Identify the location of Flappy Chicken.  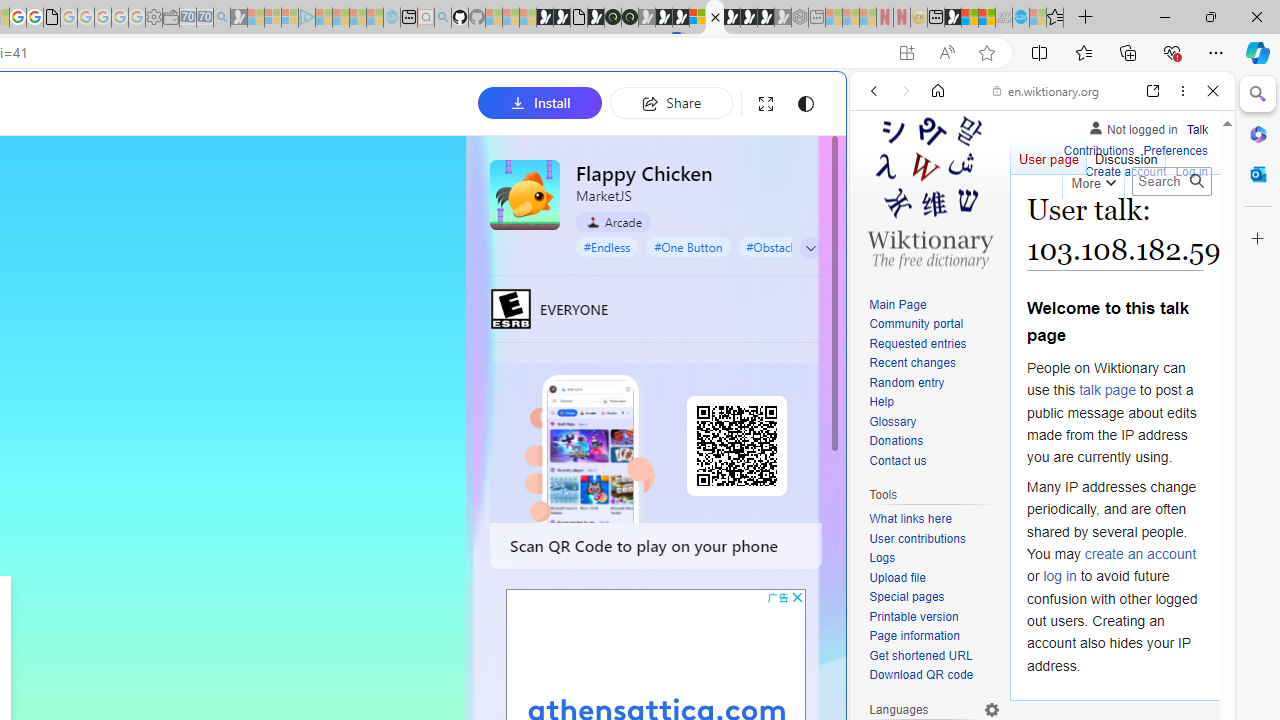
(525, 194).